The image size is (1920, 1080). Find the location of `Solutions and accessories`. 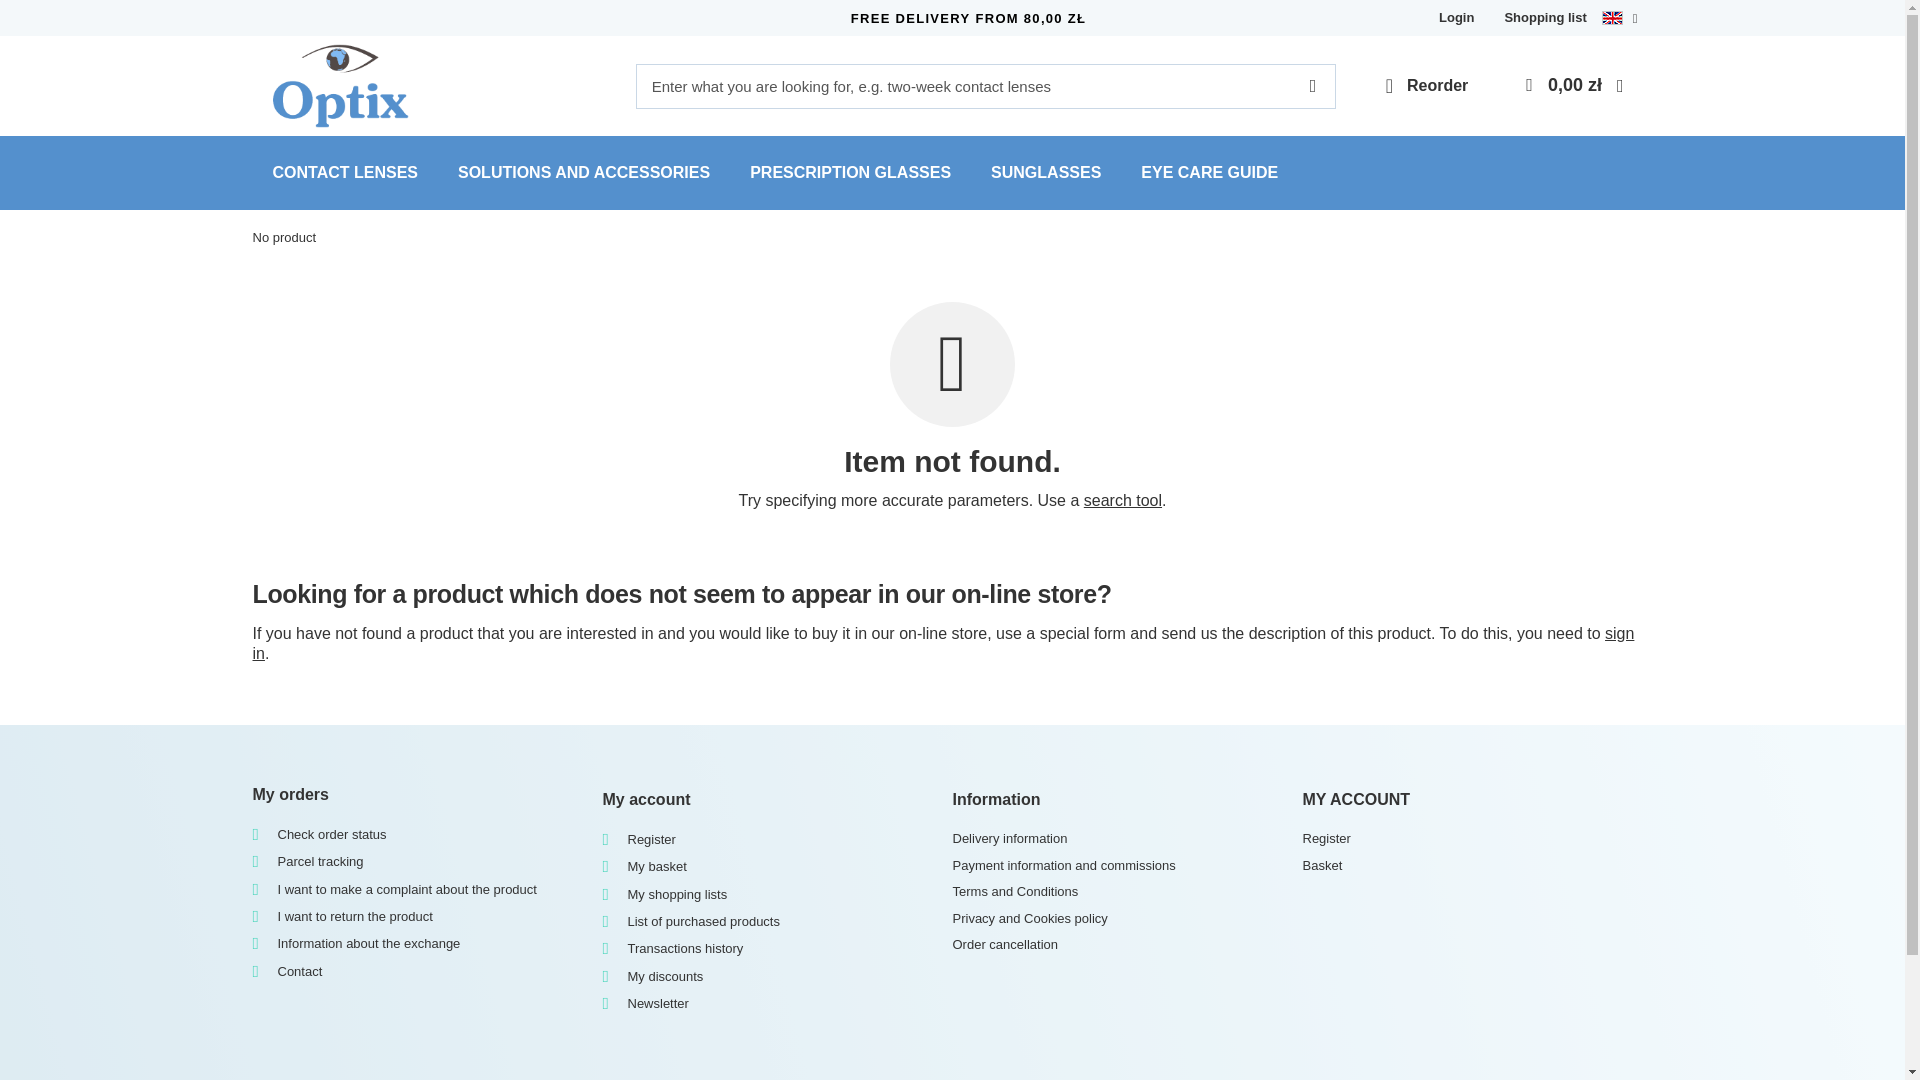

Solutions and accessories is located at coordinates (583, 172).